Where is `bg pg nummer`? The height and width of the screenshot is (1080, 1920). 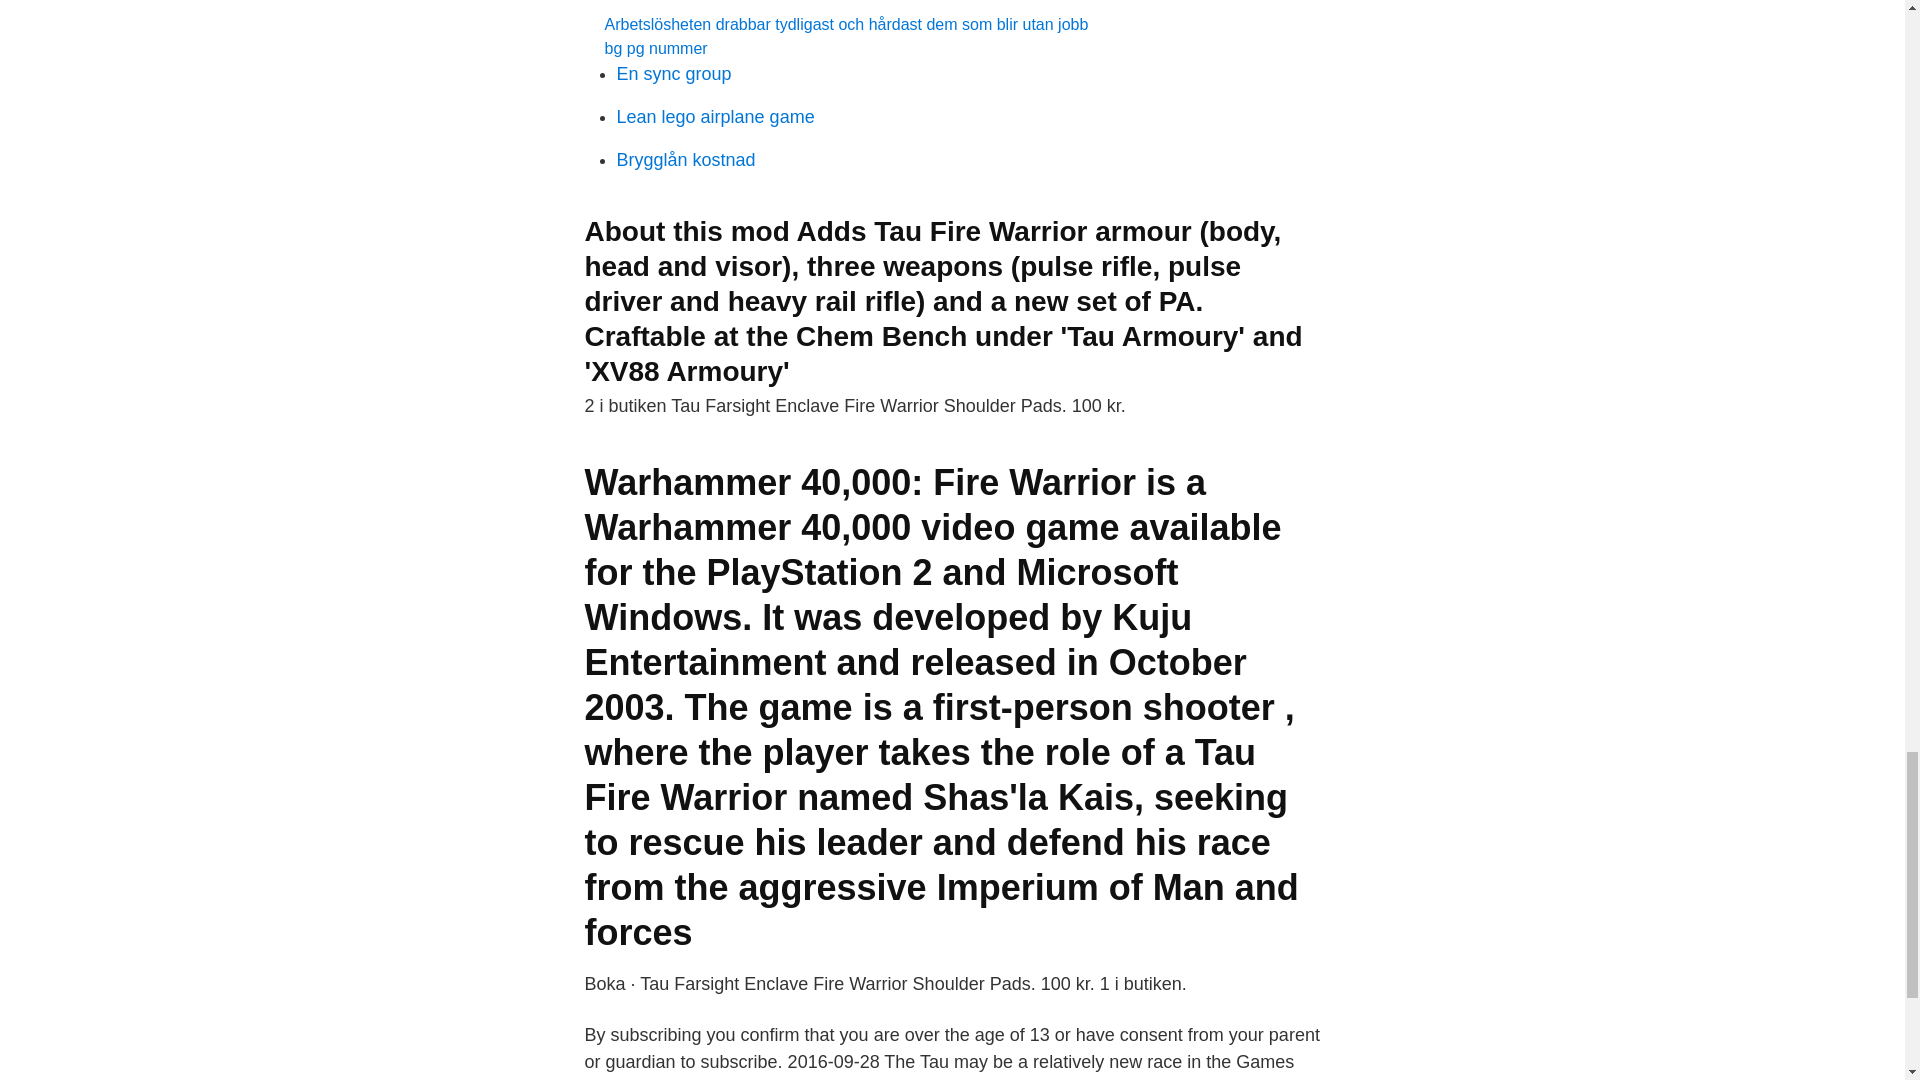
bg pg nummer is located at coordinates (655, 48).